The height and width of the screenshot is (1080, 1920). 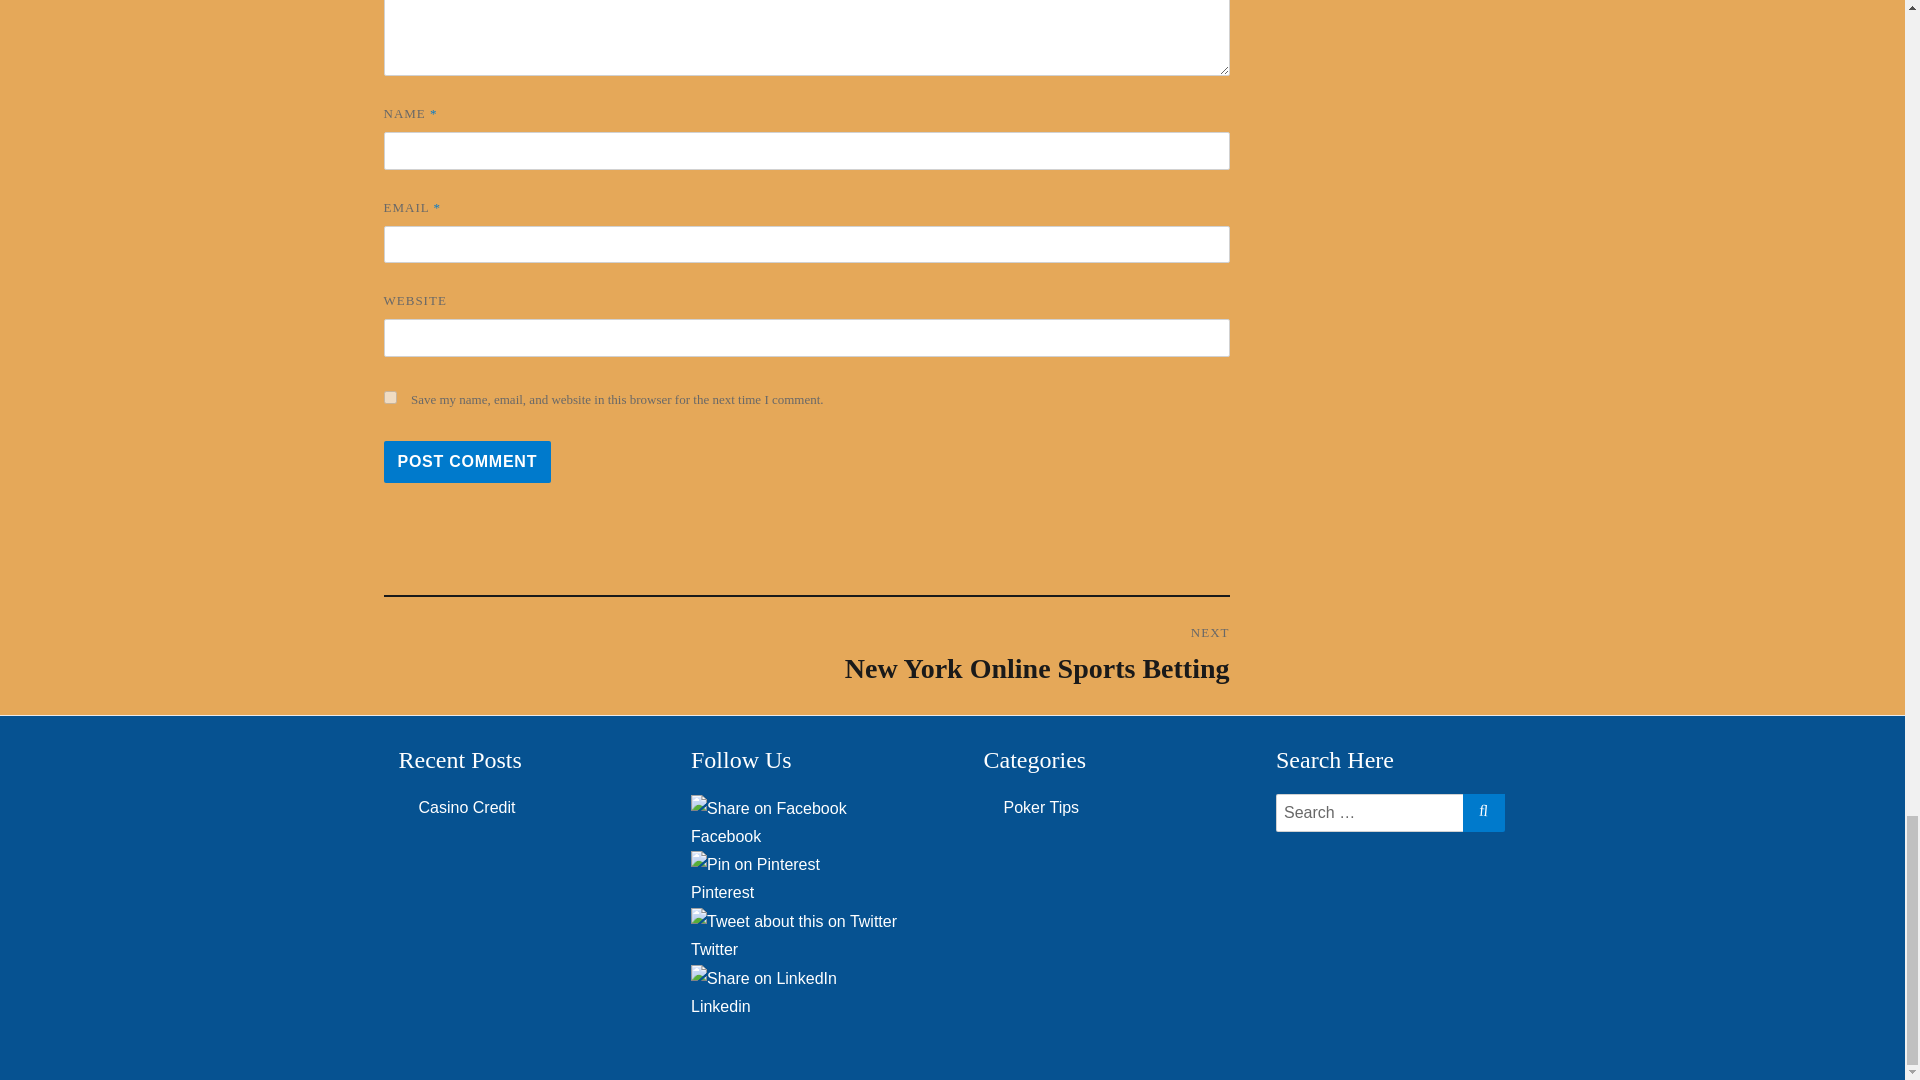 I want to click on Pinterest, so click(x=806, y=892).